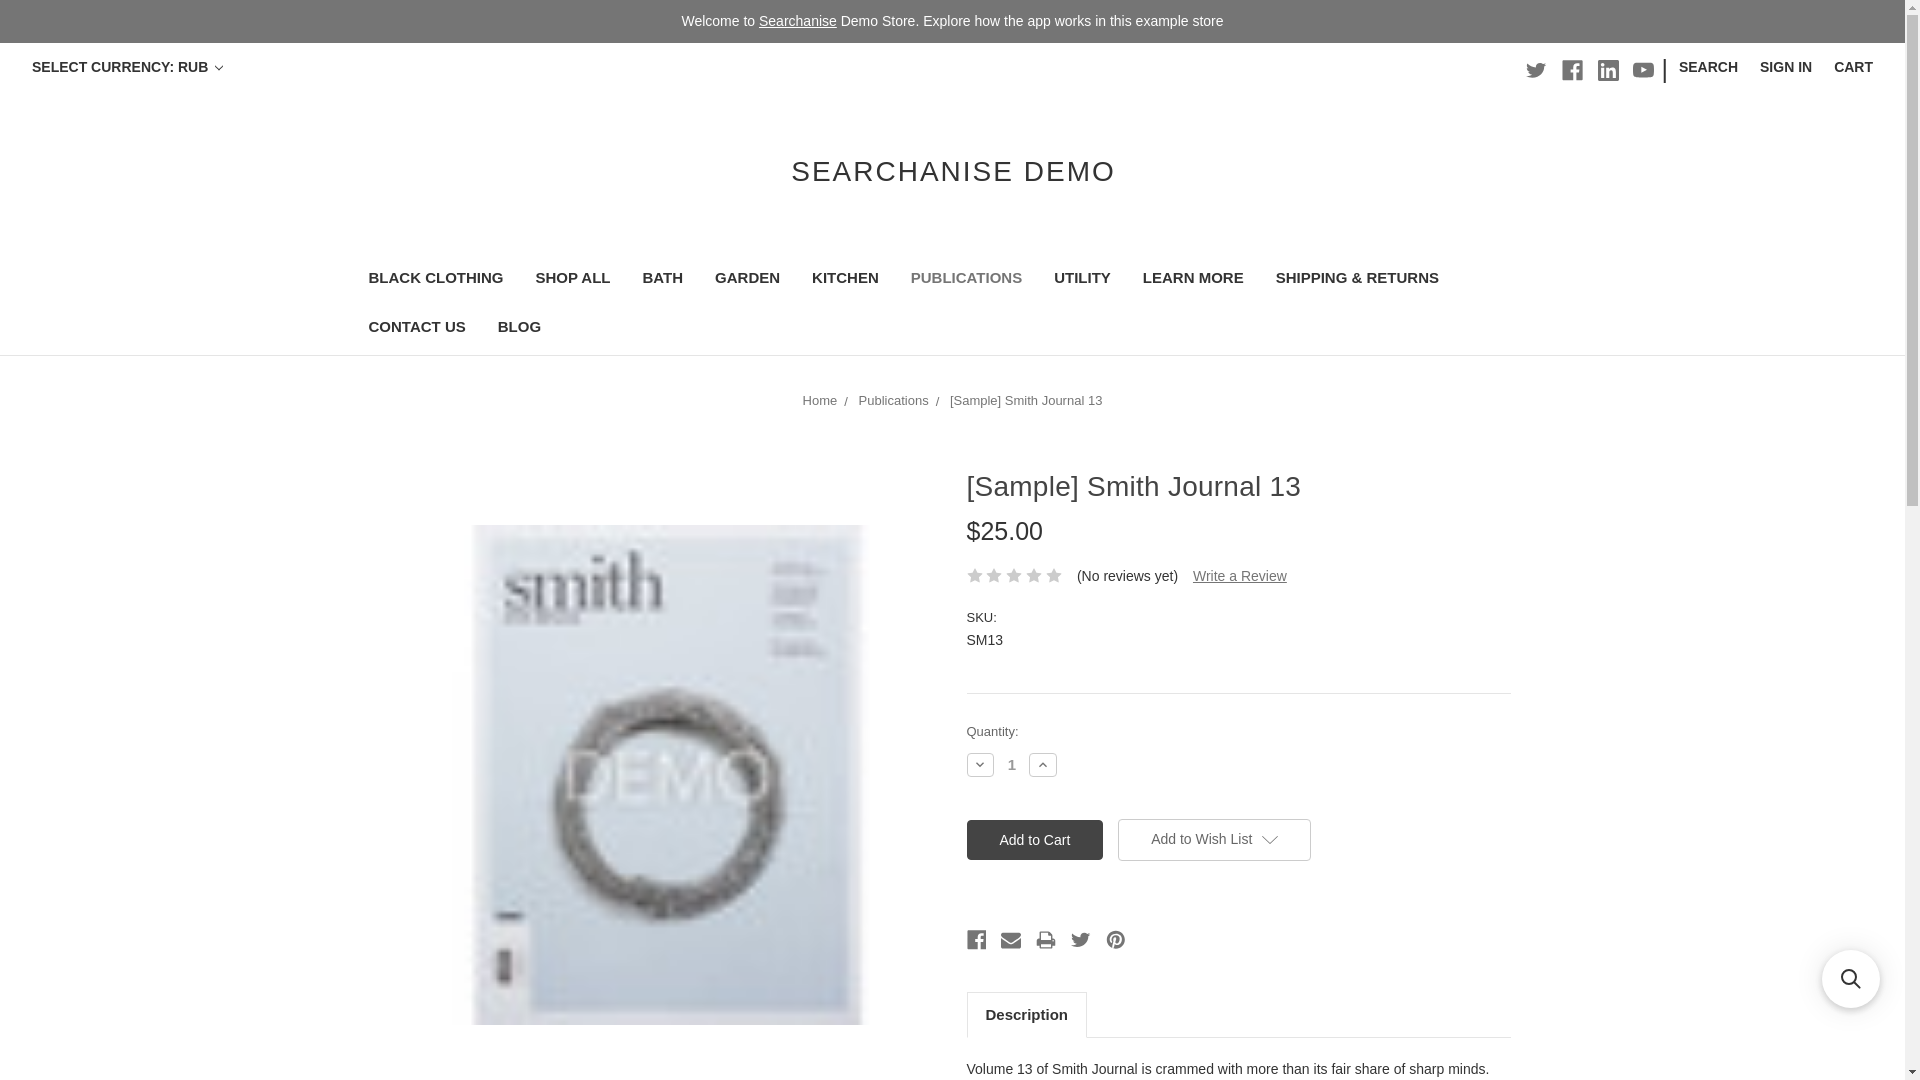 This screenshot has width=1920, height=1080. Describe the element at coordinates (845, 280) in the screenshot. I see `KITCHEN` at that location.